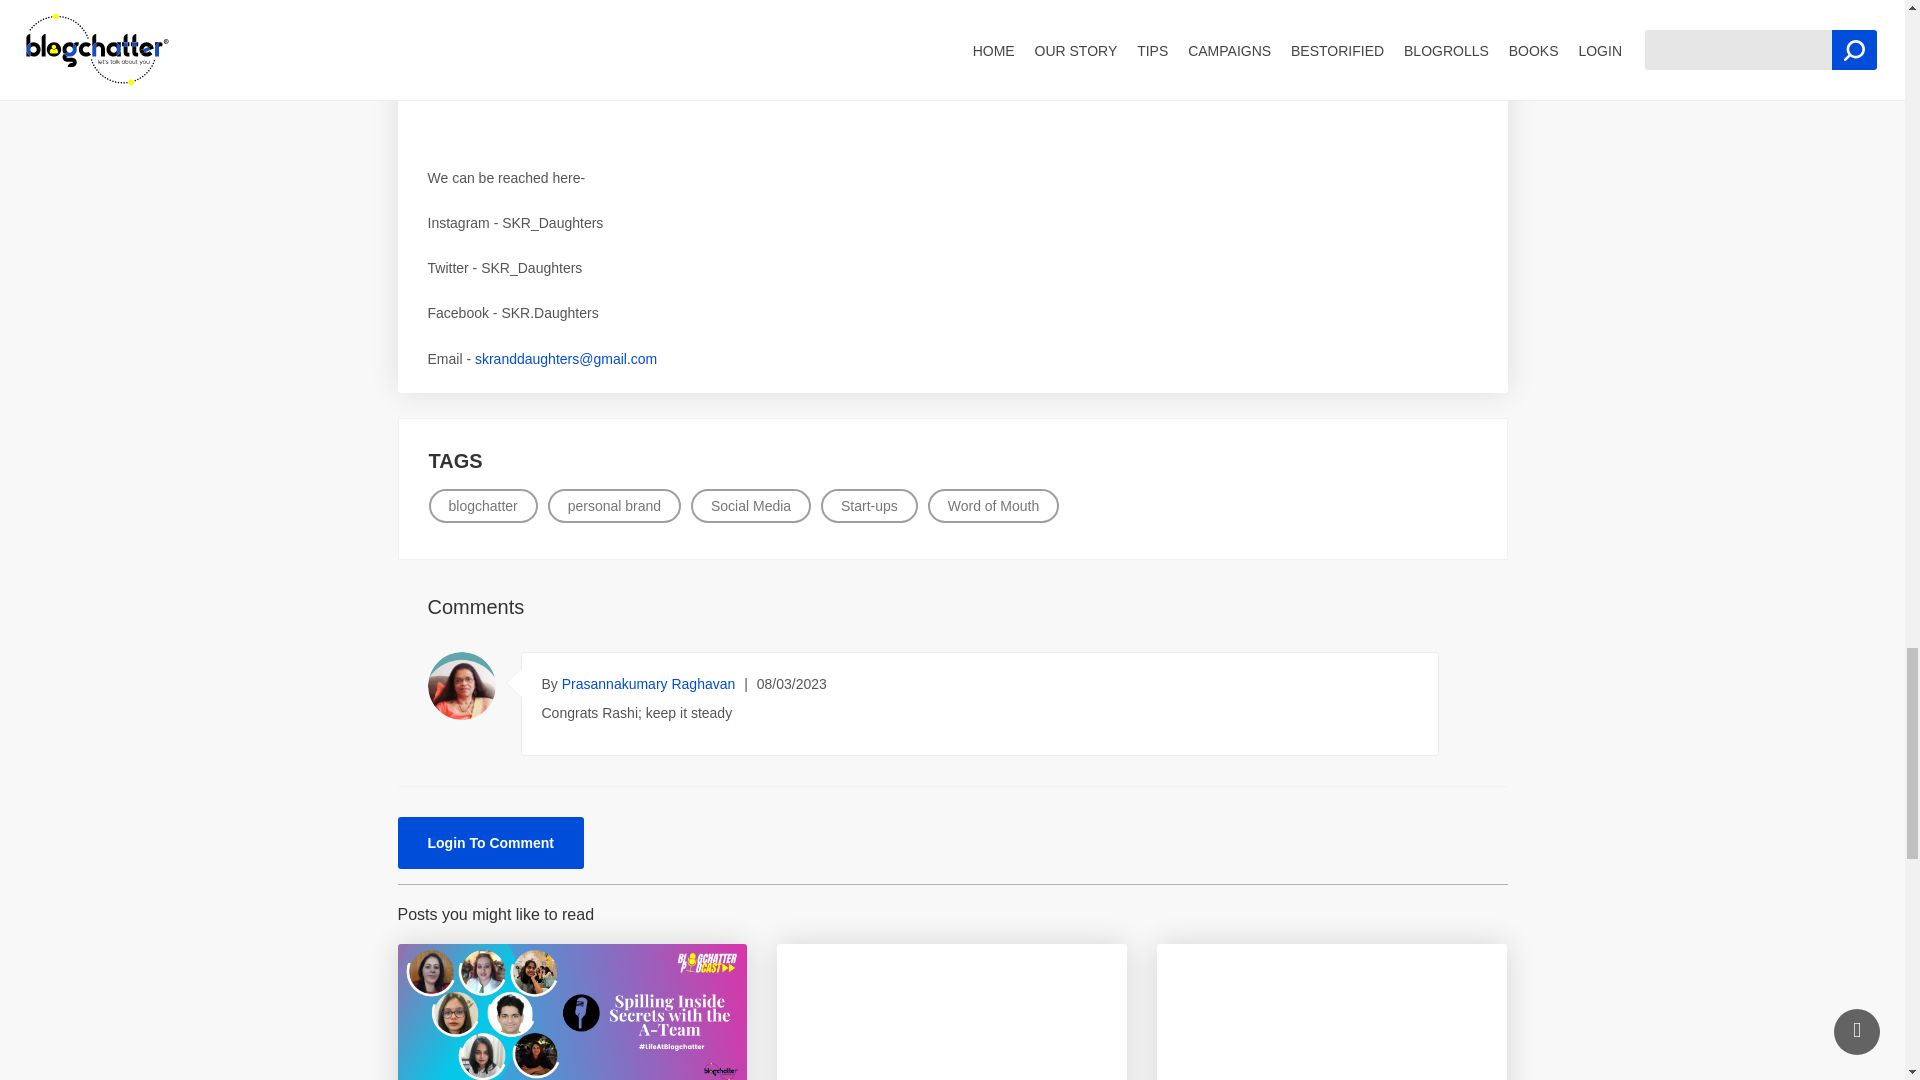 The height and width of the screenshot is (1080, 1920). I want to click on personal brand, so click(614, 506).